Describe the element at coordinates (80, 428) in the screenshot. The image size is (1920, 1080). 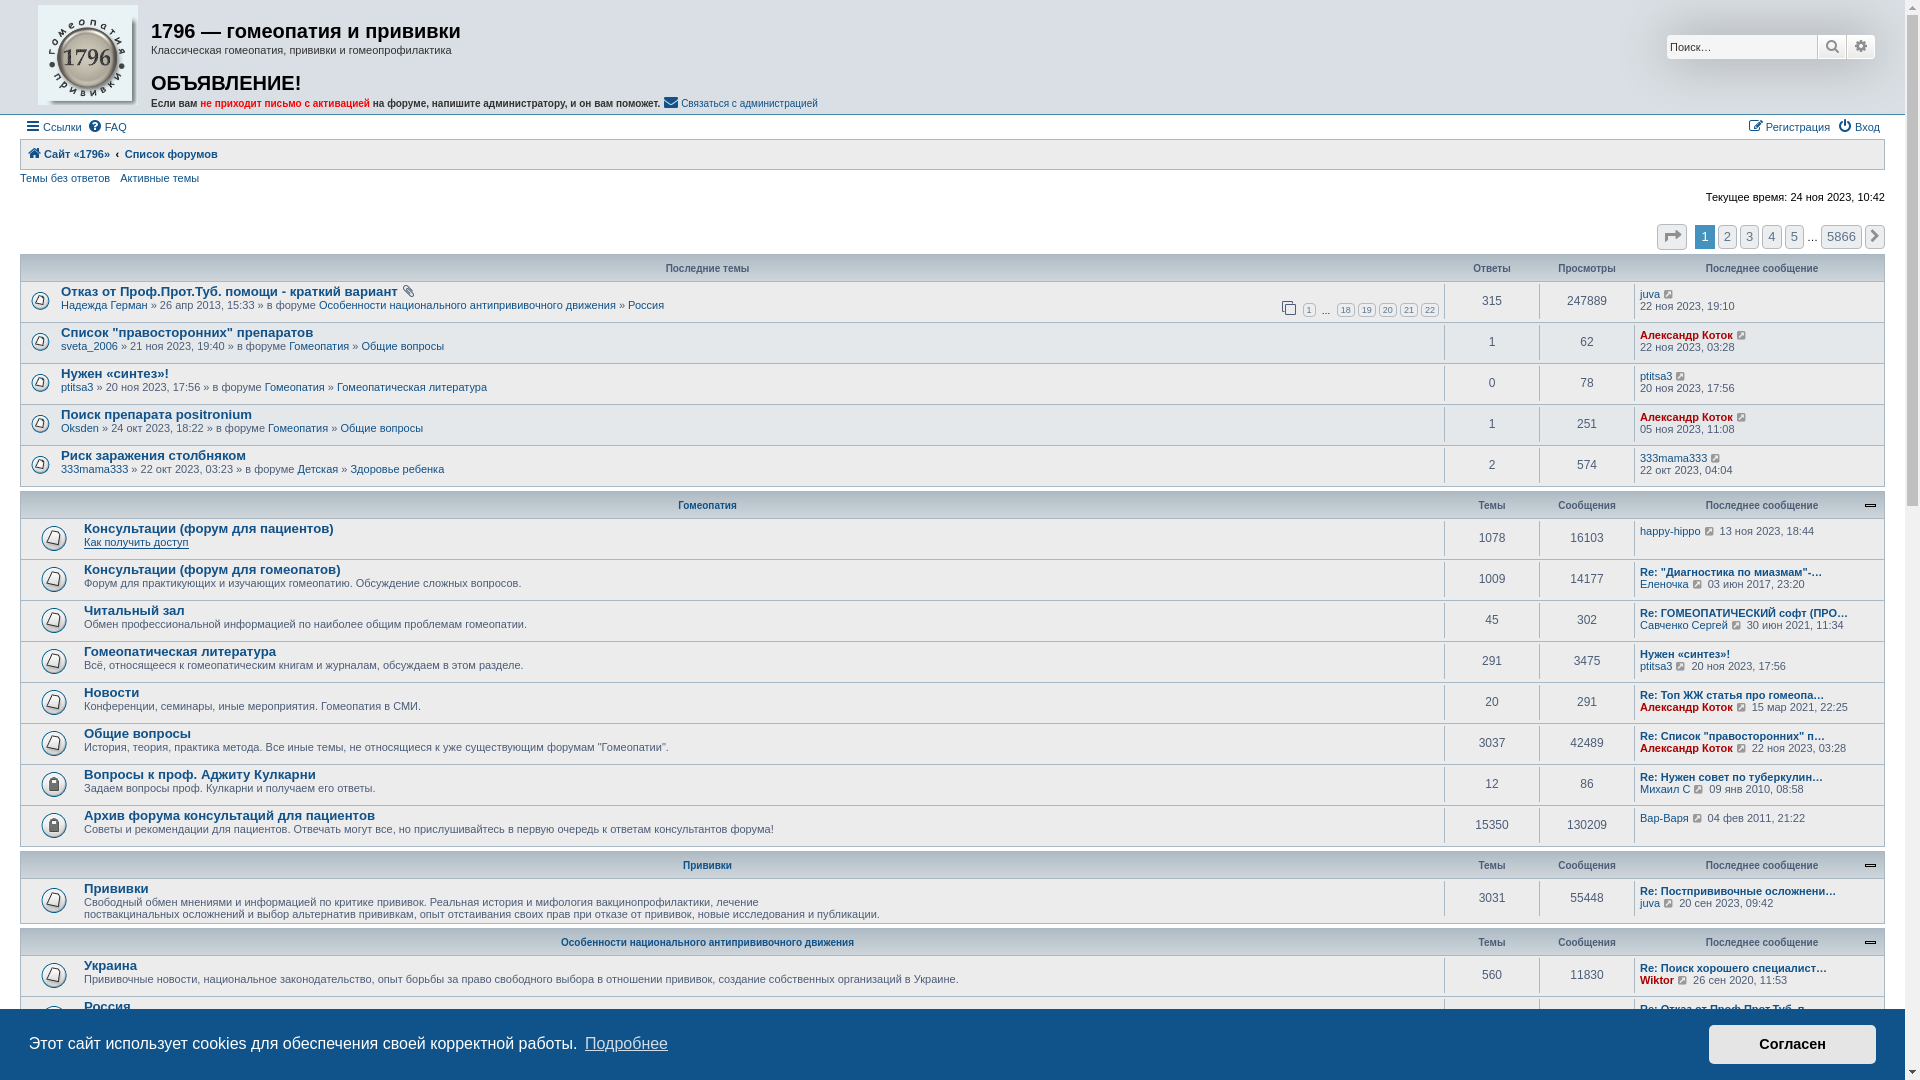
I see `Oksden` at that location.